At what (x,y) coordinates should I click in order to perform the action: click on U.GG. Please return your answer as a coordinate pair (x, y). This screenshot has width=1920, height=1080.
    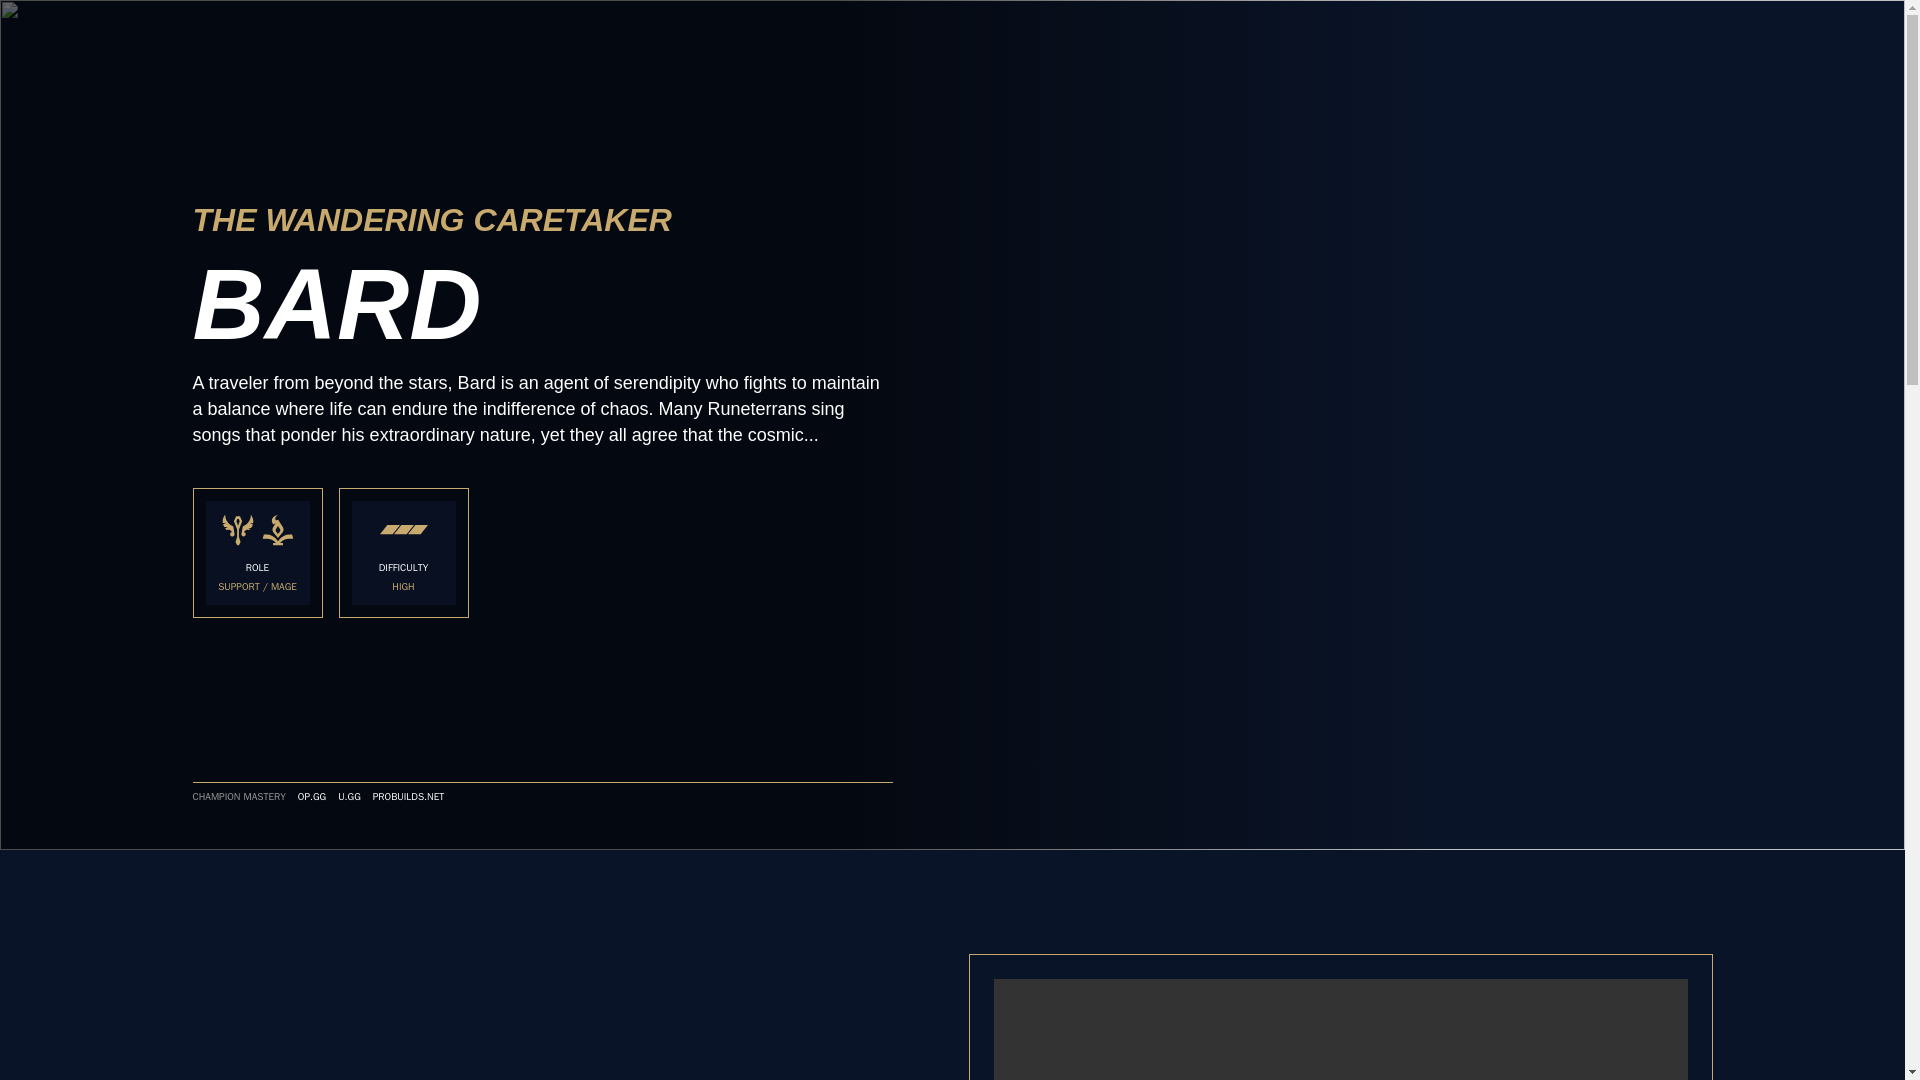
    Looking at the image, I should click on (348, 796).